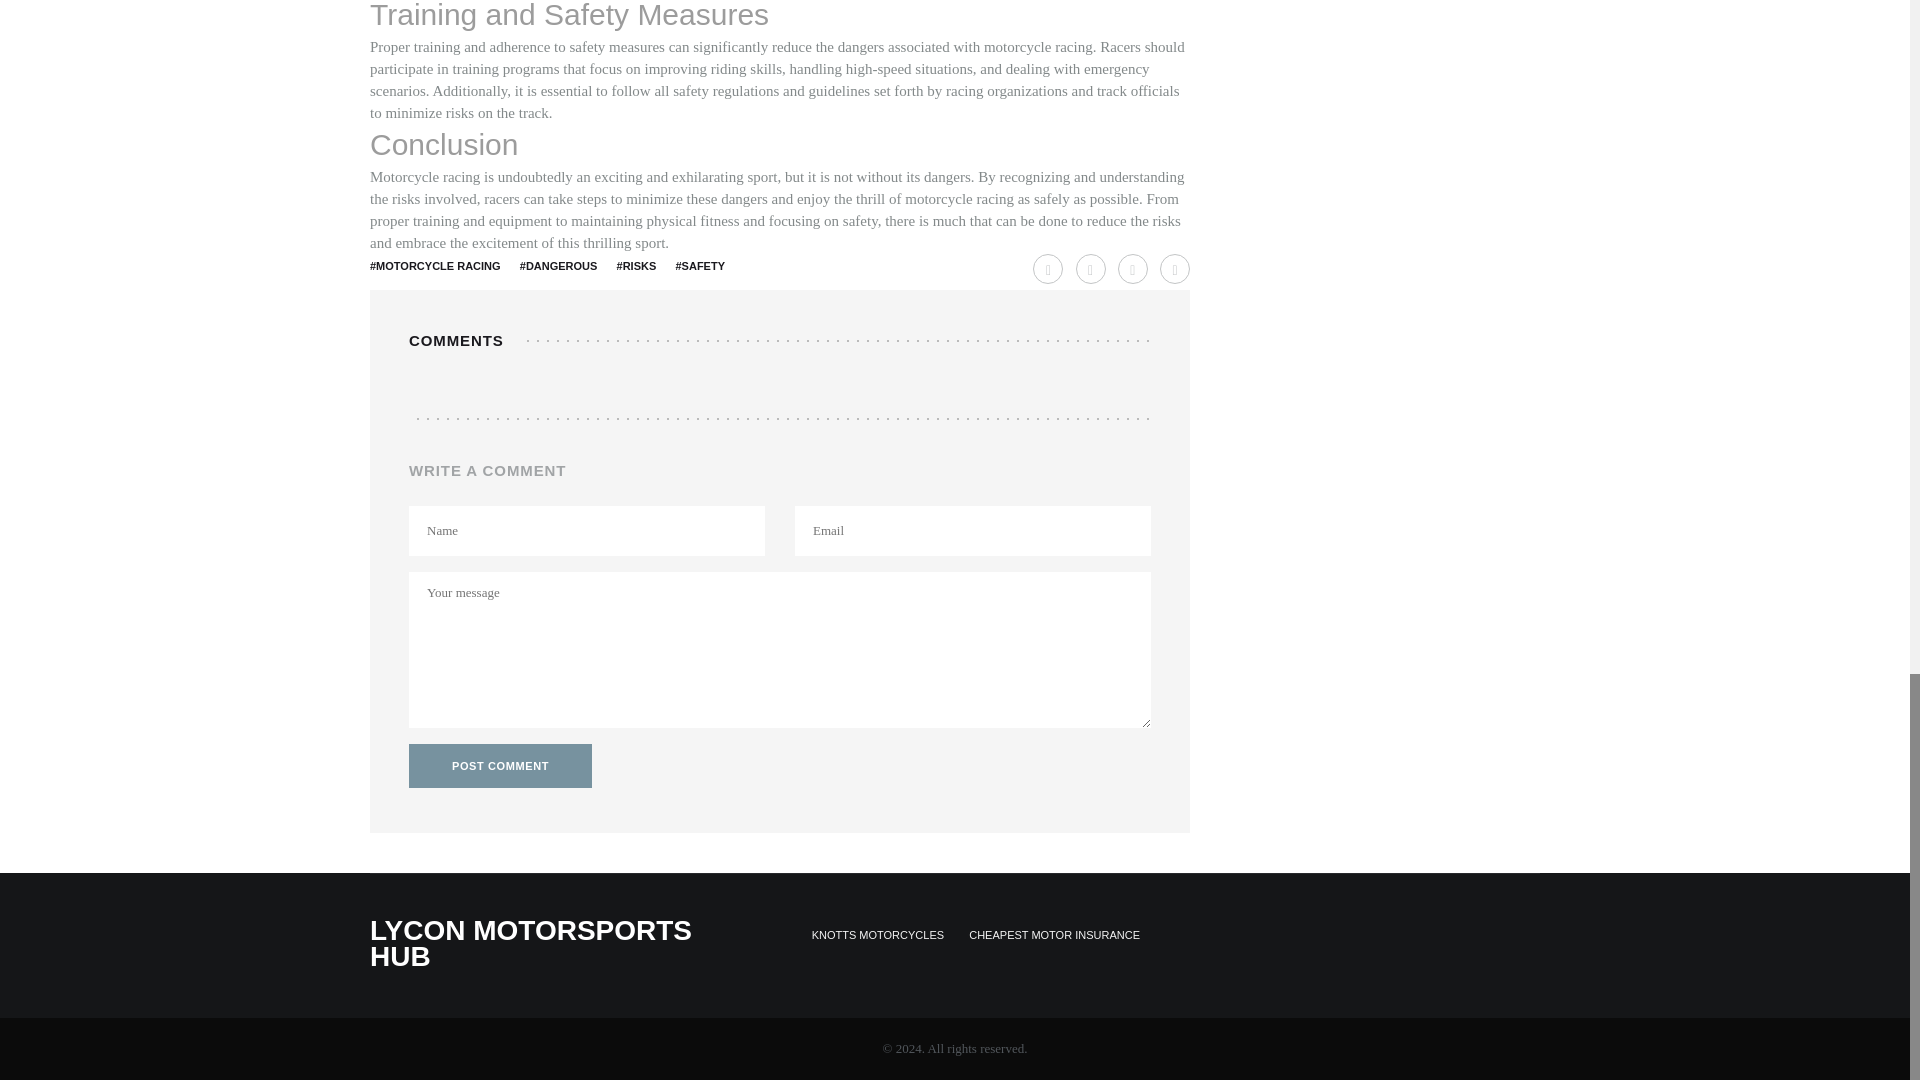  Describe the element at coordinates (1054, 935) in the screenshot. I see `CHEAPEST MOTOR INSURANCE` at that location.